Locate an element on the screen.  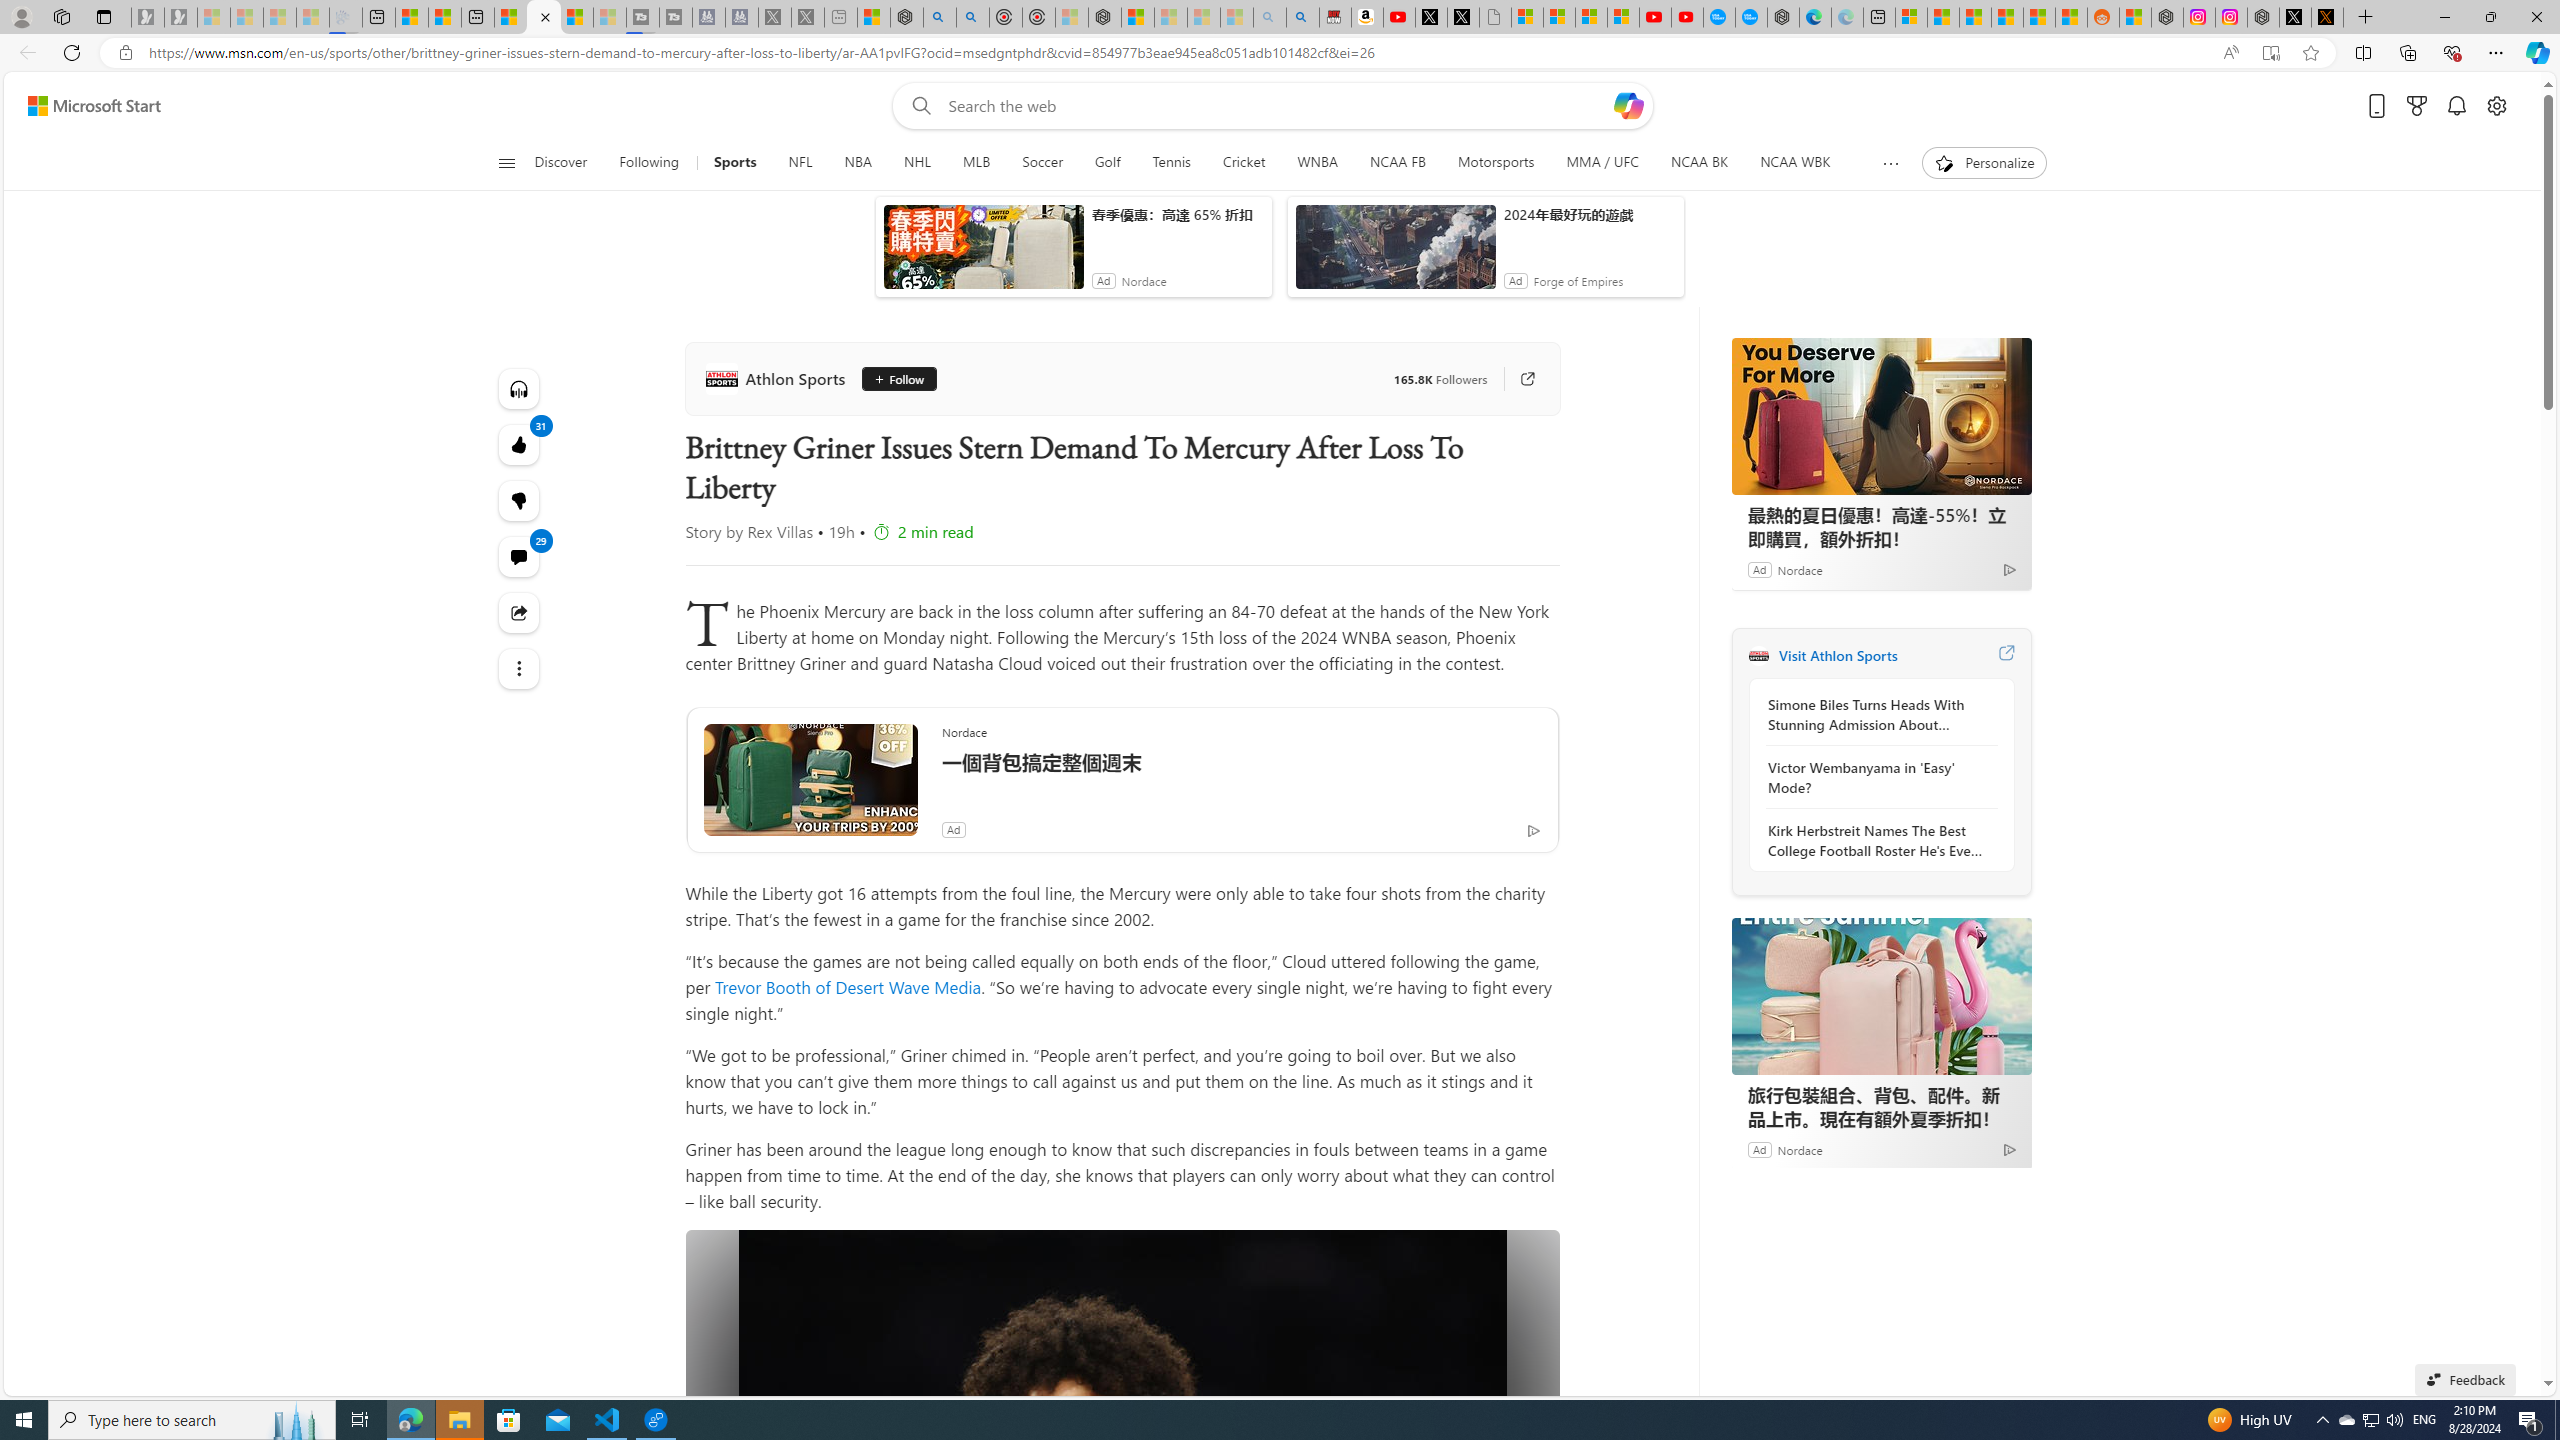
Back is located at coordinates (24, 52).